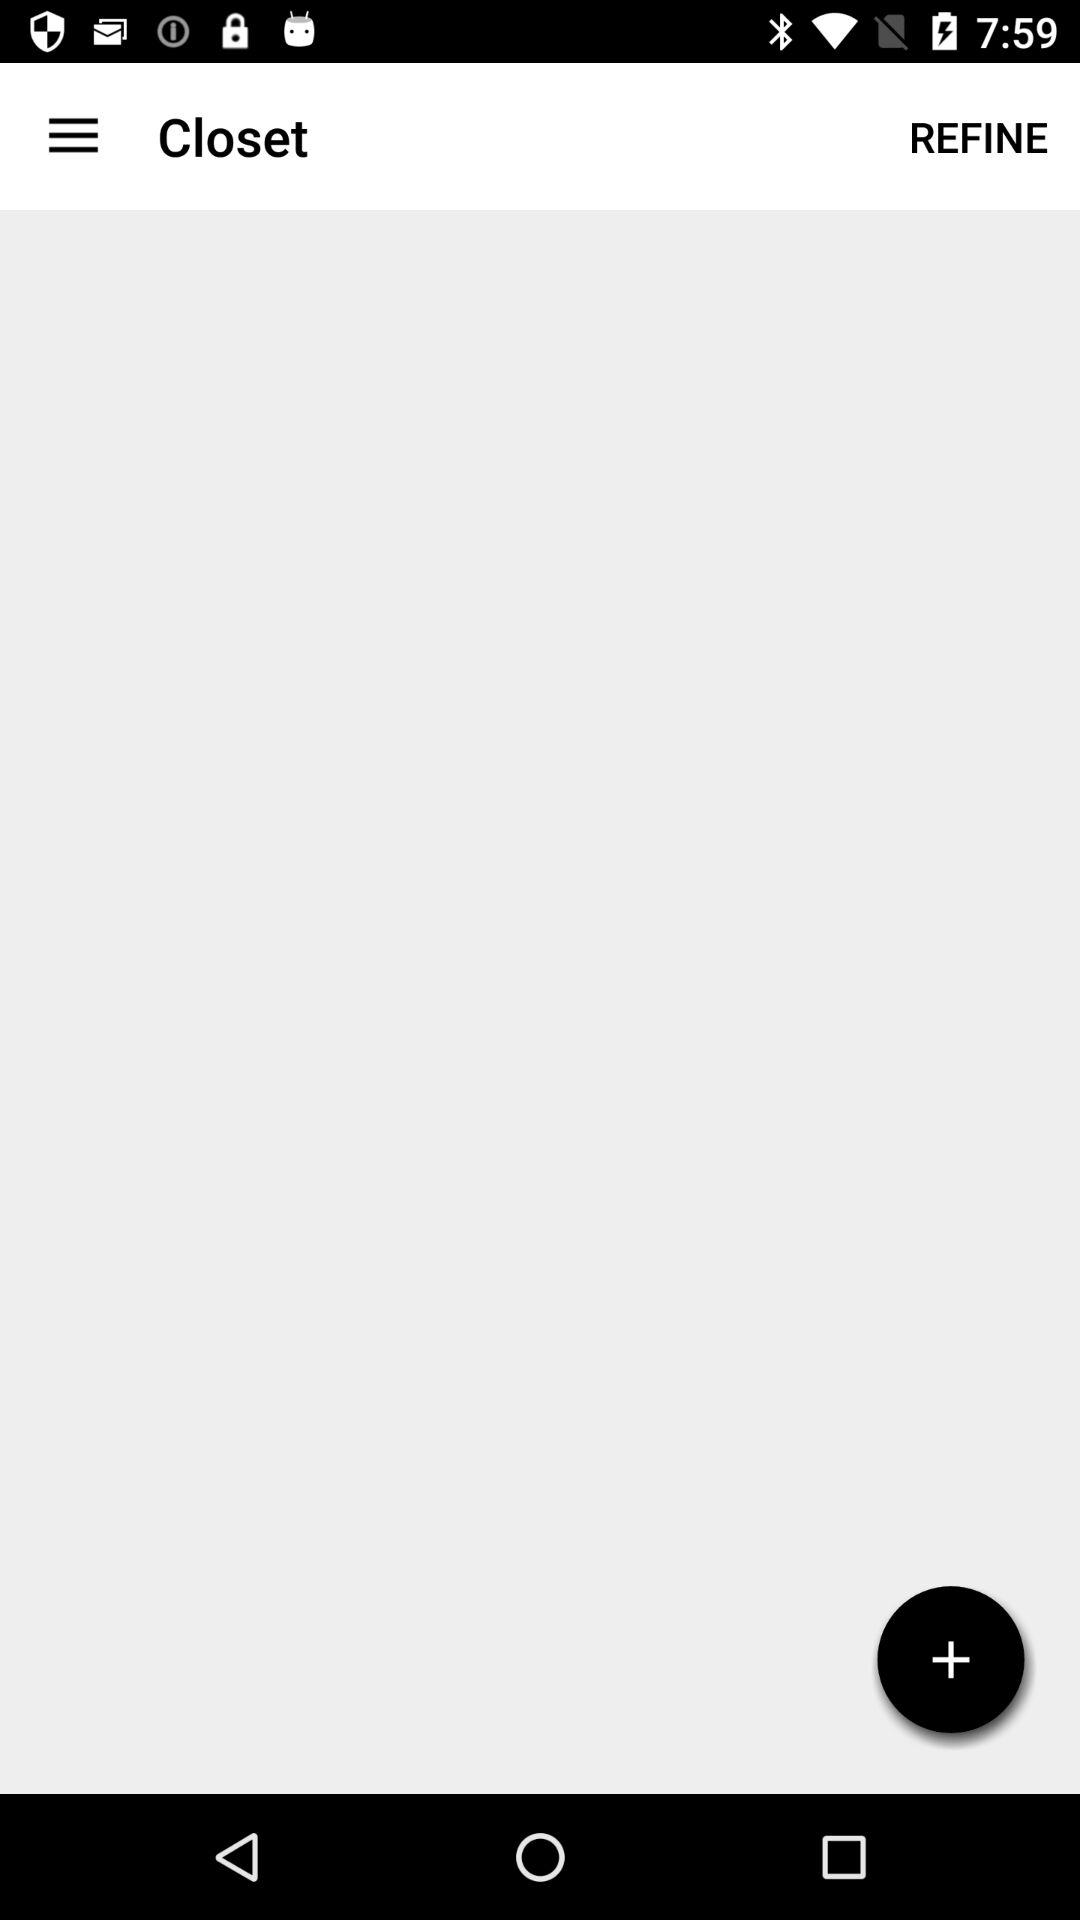 The height and width of the screenshot is (1920, 1080). What do you see at coordinates (978, 136) in the screenshot?
I see `choose refine icon` at bounding box center [978, 136].